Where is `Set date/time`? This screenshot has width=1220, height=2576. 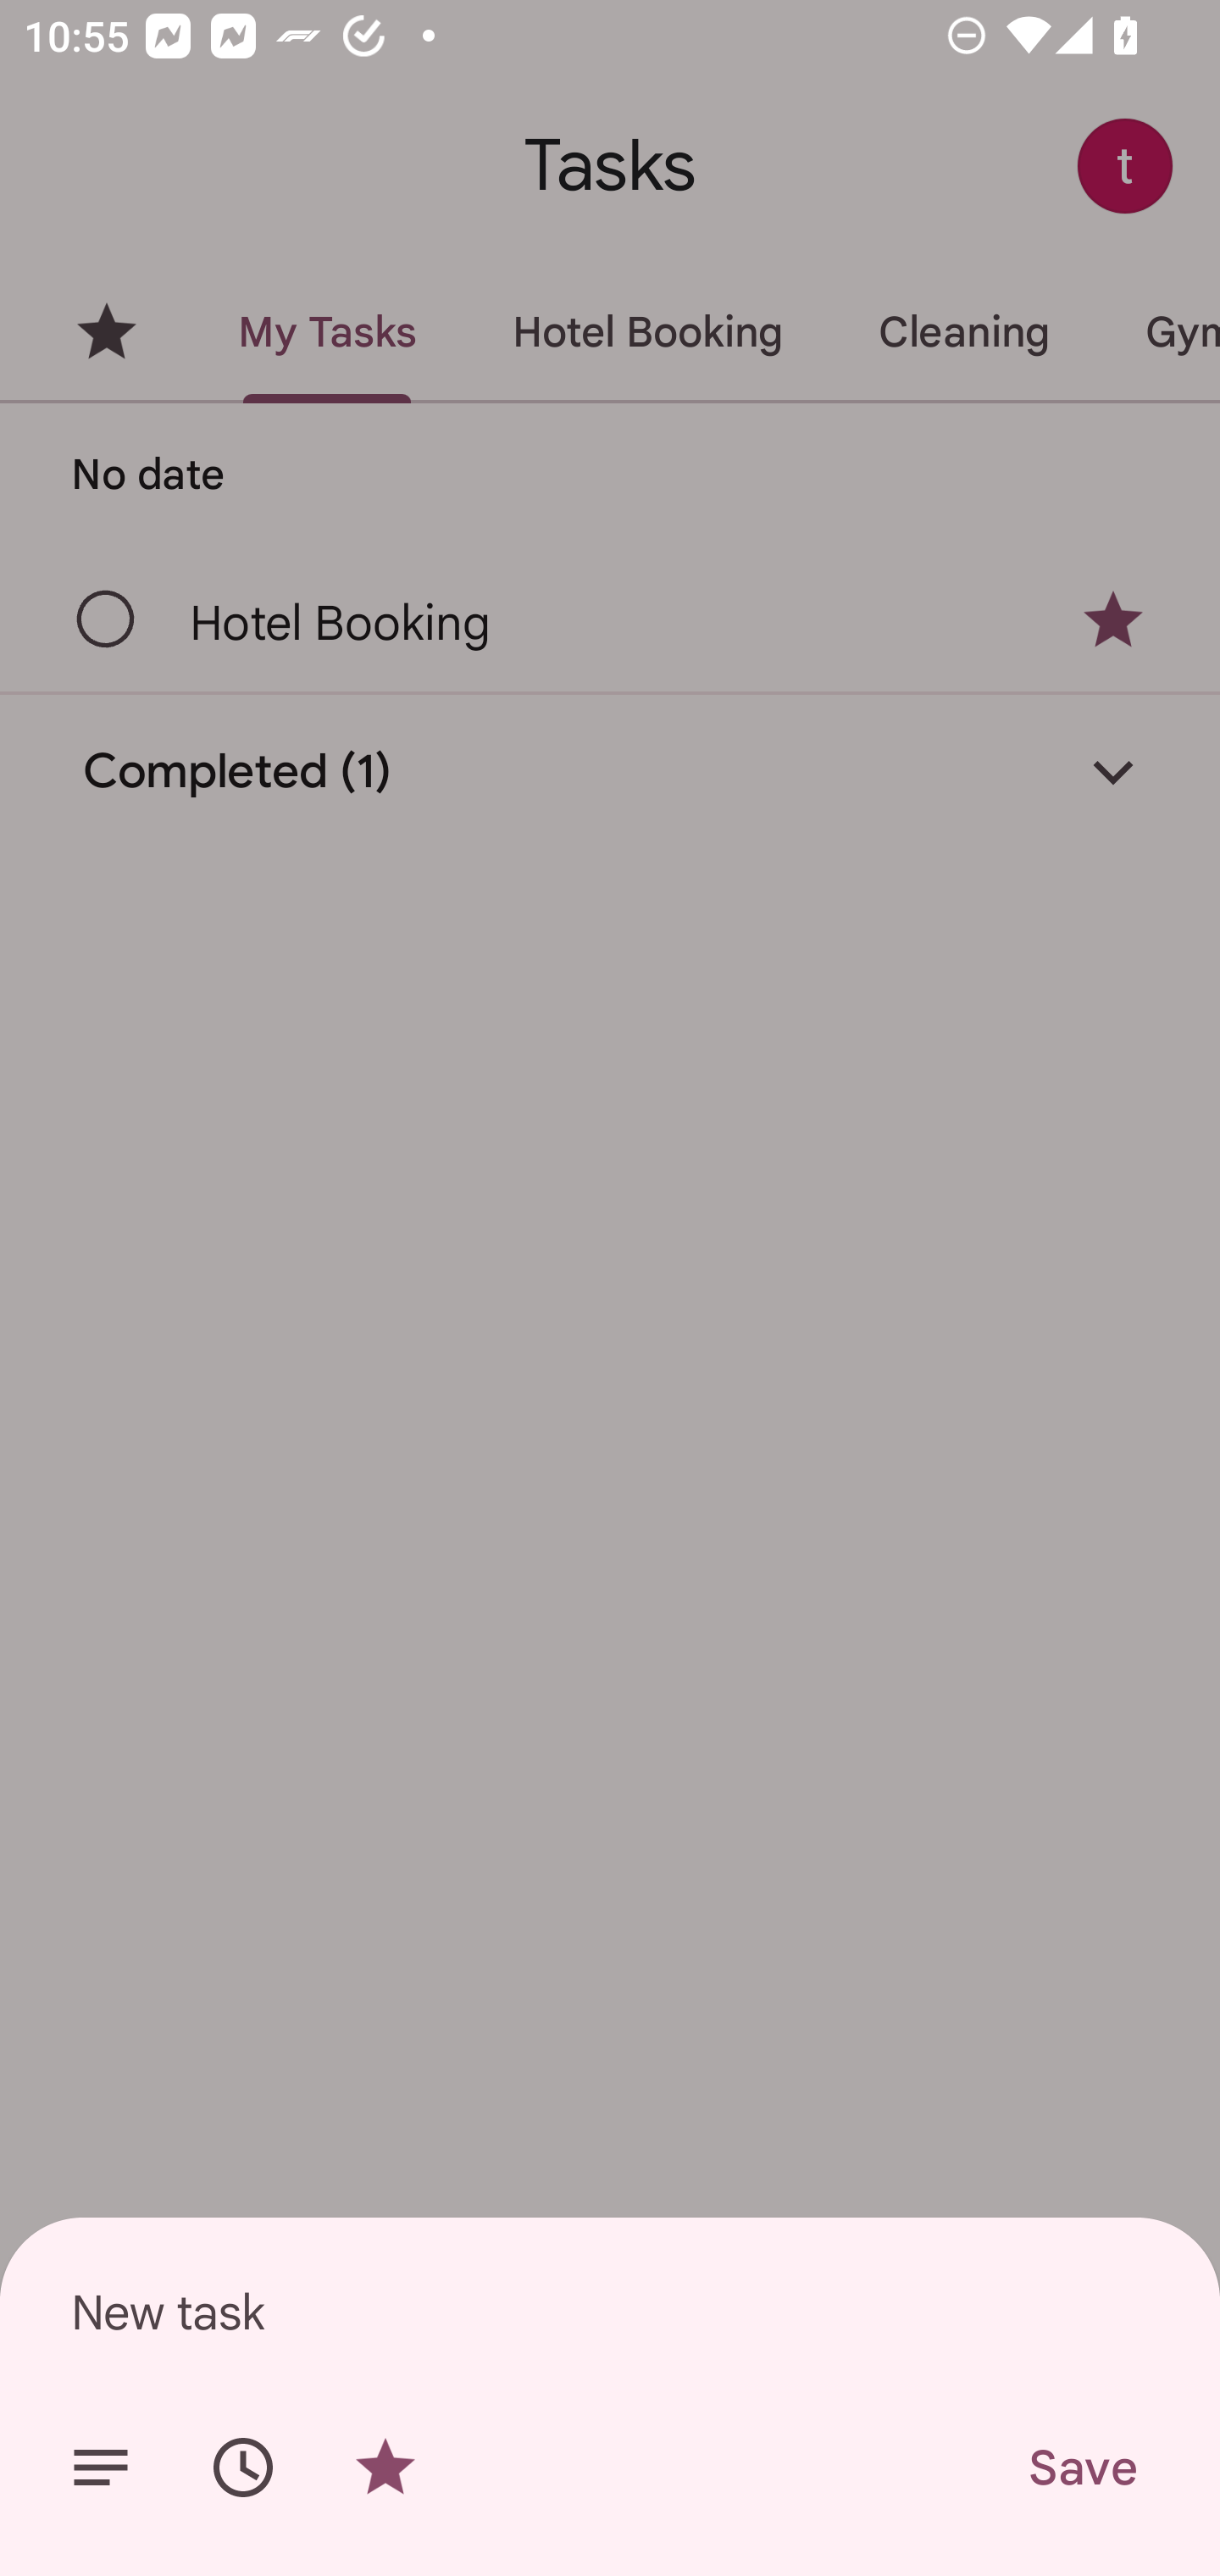 Set date/time is located at coordinates (243, 2468).